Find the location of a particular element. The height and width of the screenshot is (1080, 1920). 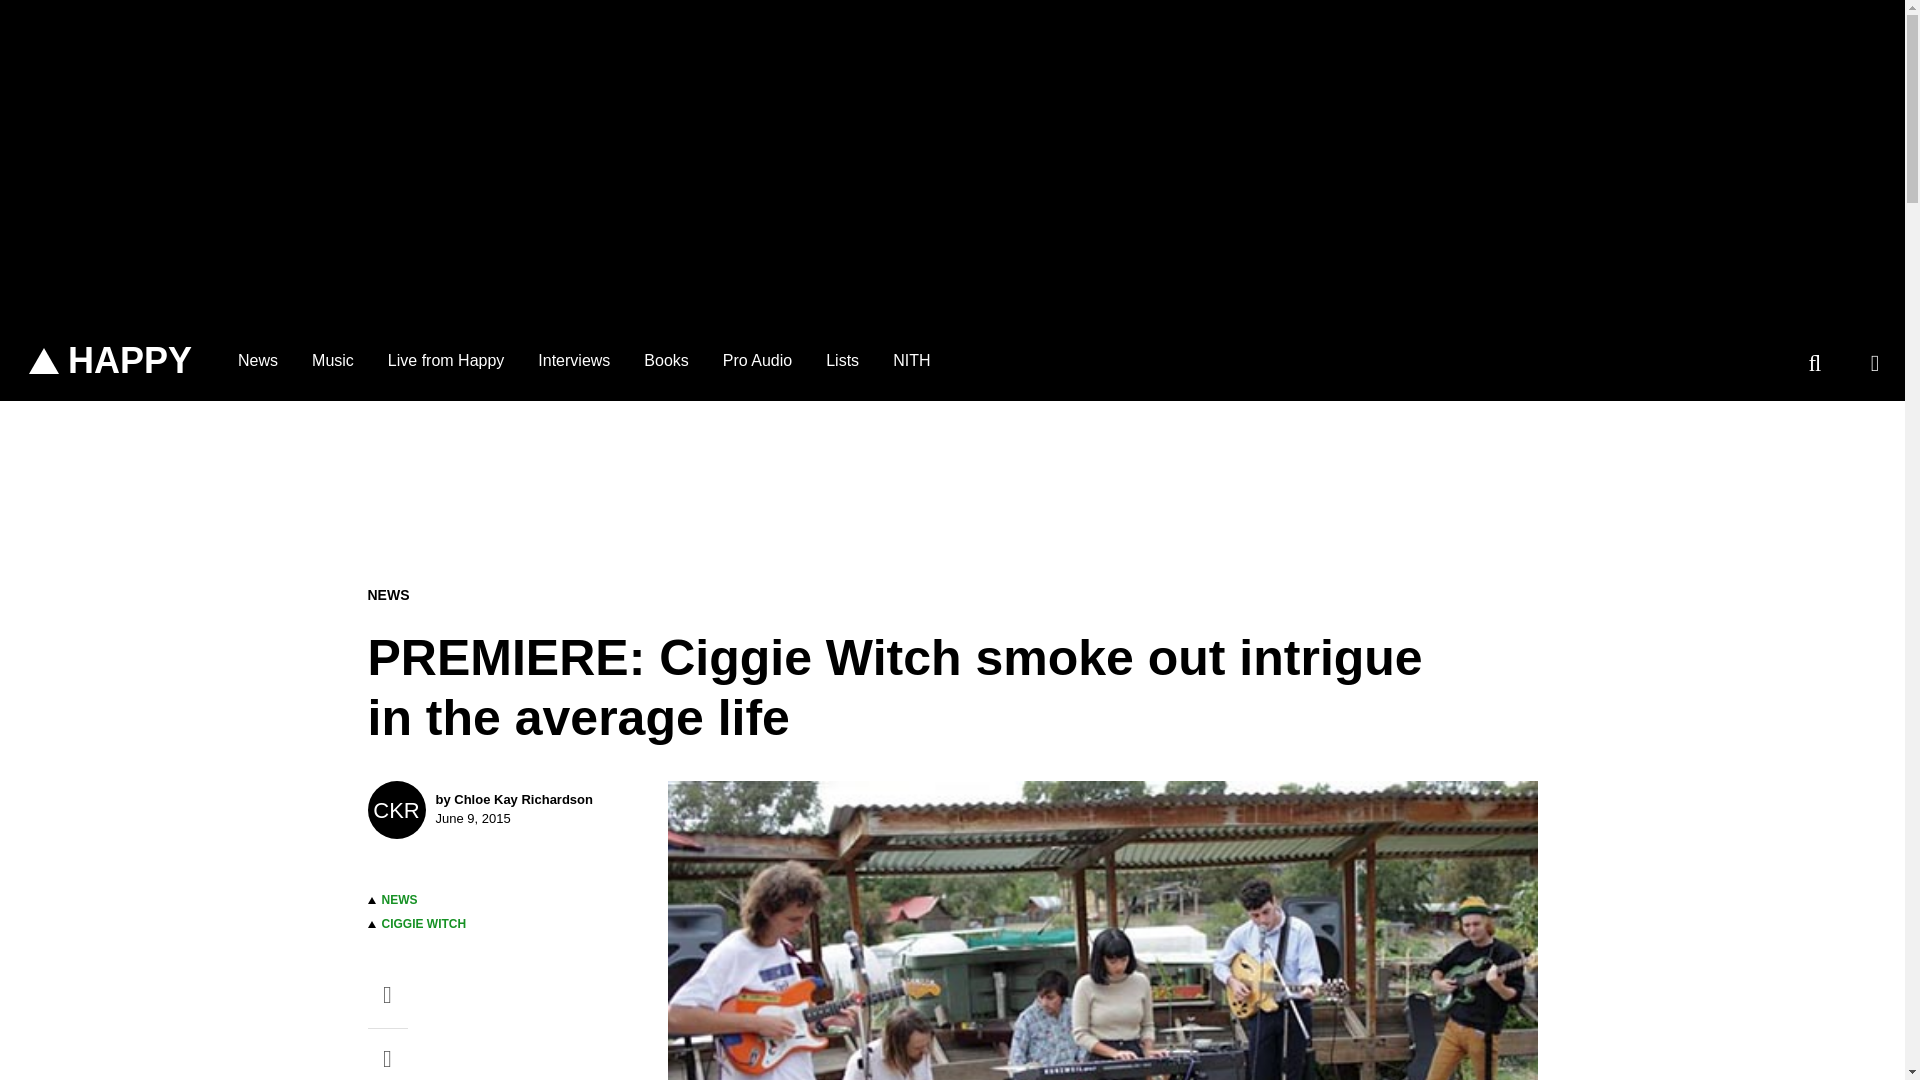

News is located at coordinates (258, 360).